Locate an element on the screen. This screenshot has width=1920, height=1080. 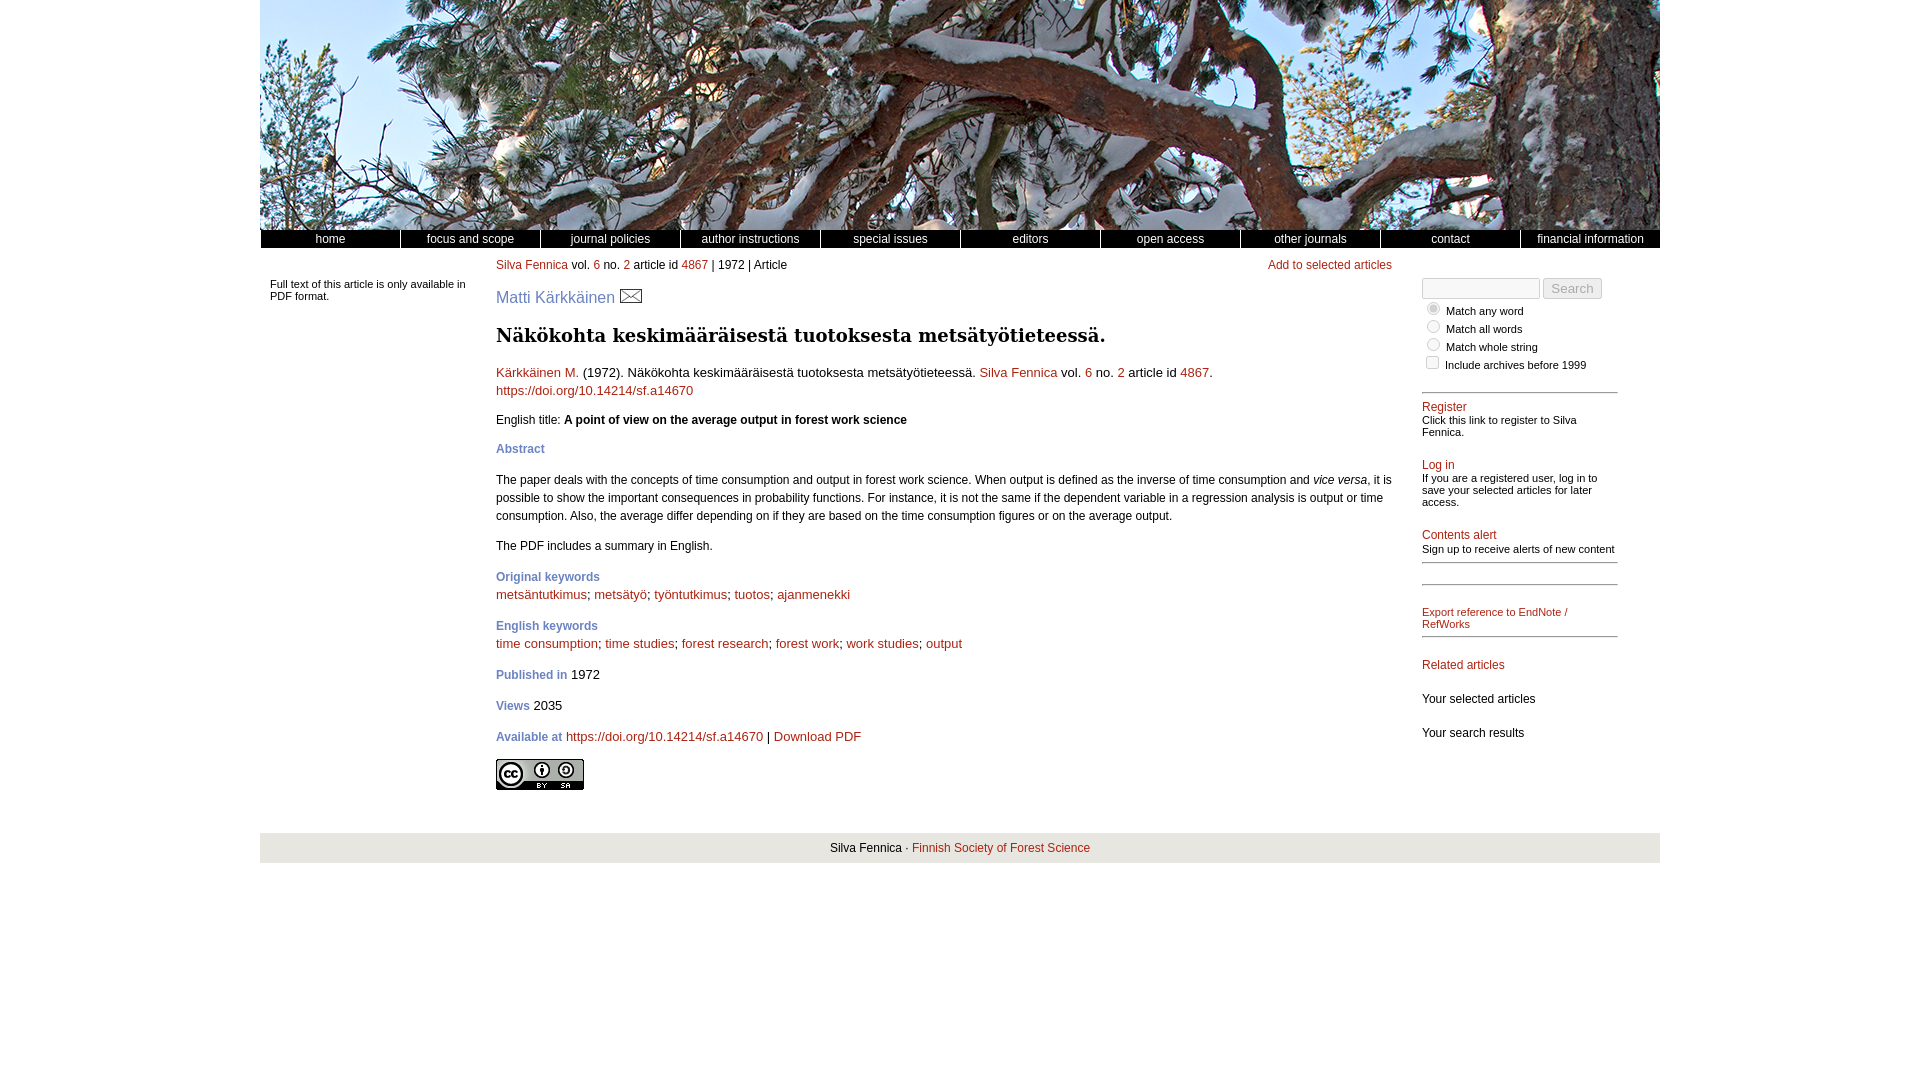
home is located at coordinates (329, 239).